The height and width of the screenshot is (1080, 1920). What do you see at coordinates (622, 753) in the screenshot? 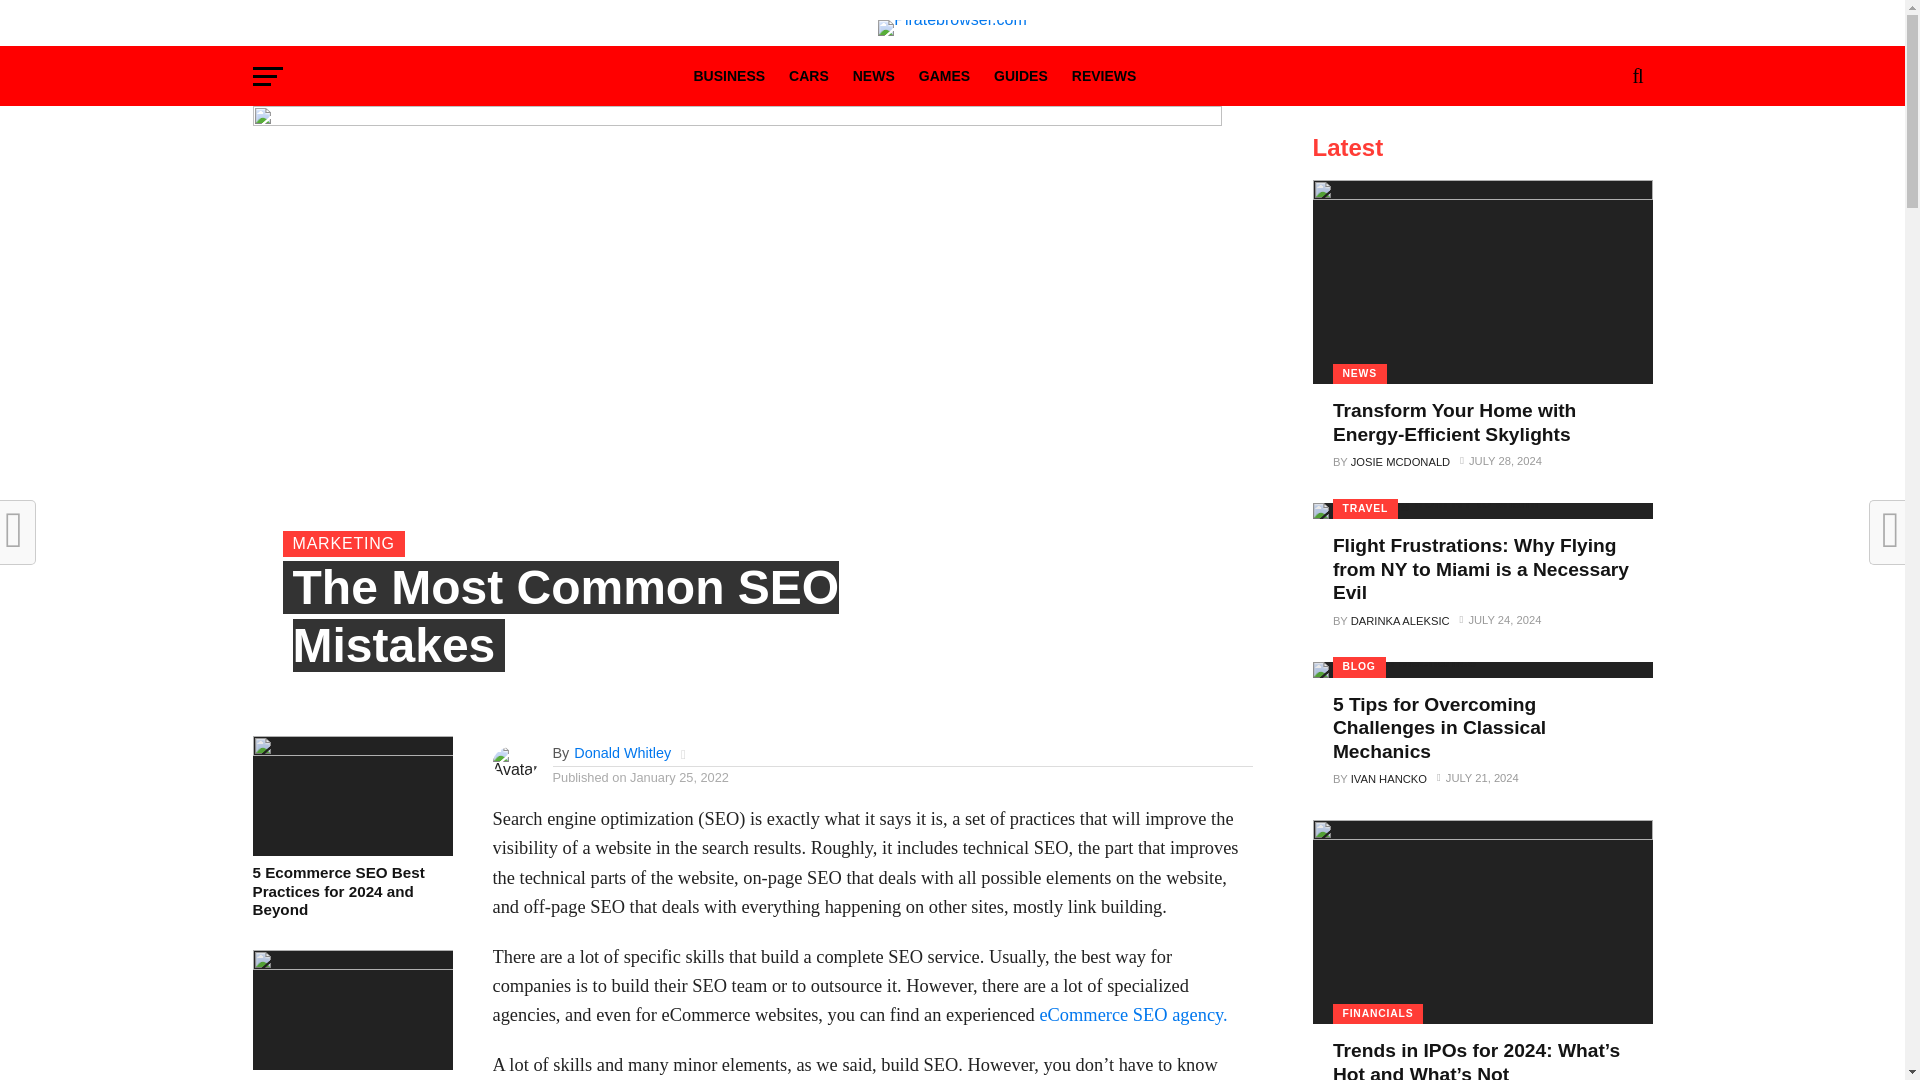
I see `Posts by Donald Whitley` at bounding box center [622, 753].